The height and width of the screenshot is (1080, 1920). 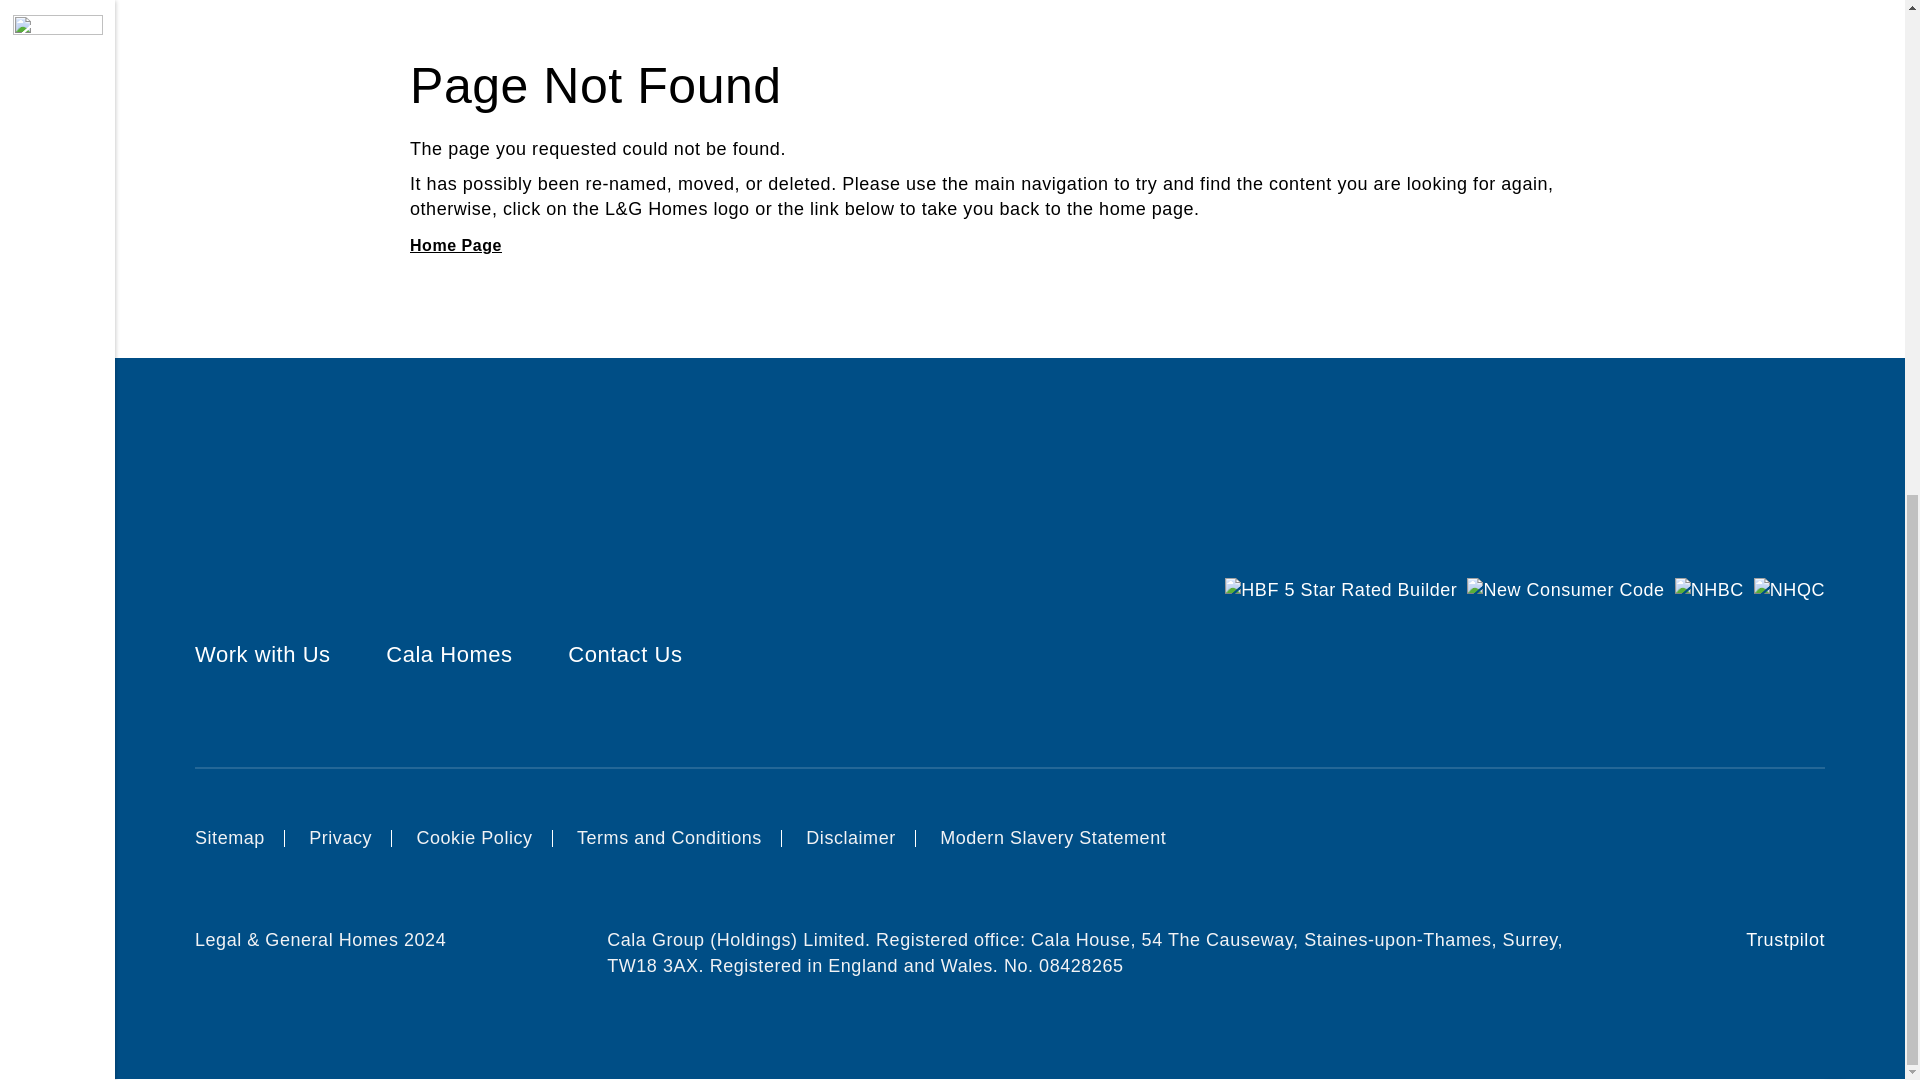 What do you see at coordinates (456, 244) in the screenshot?
I see `LG Homes` at bounding box center [456, 244].